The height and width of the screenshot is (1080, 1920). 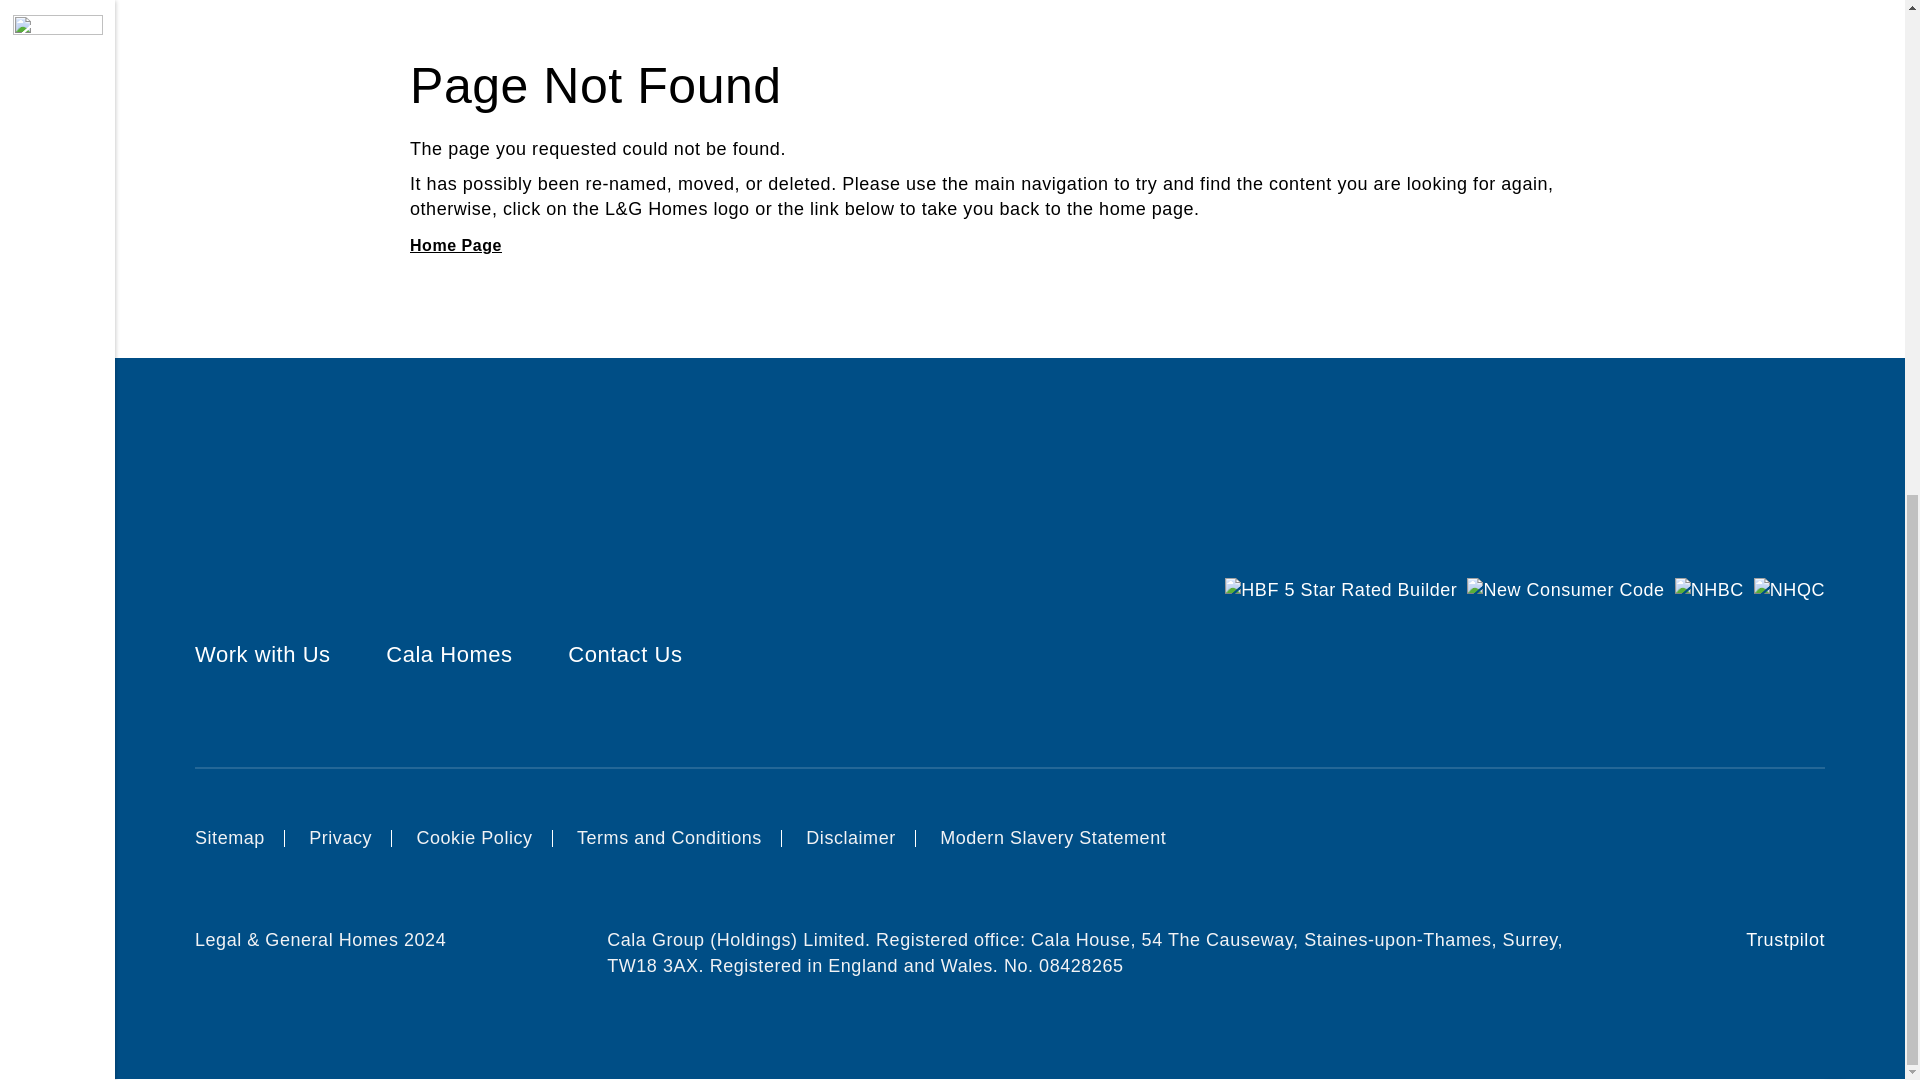 What do you see at coordinates (456, 244) in the screenshot?
I see `LG Homes` at bounding box center [456, 244].